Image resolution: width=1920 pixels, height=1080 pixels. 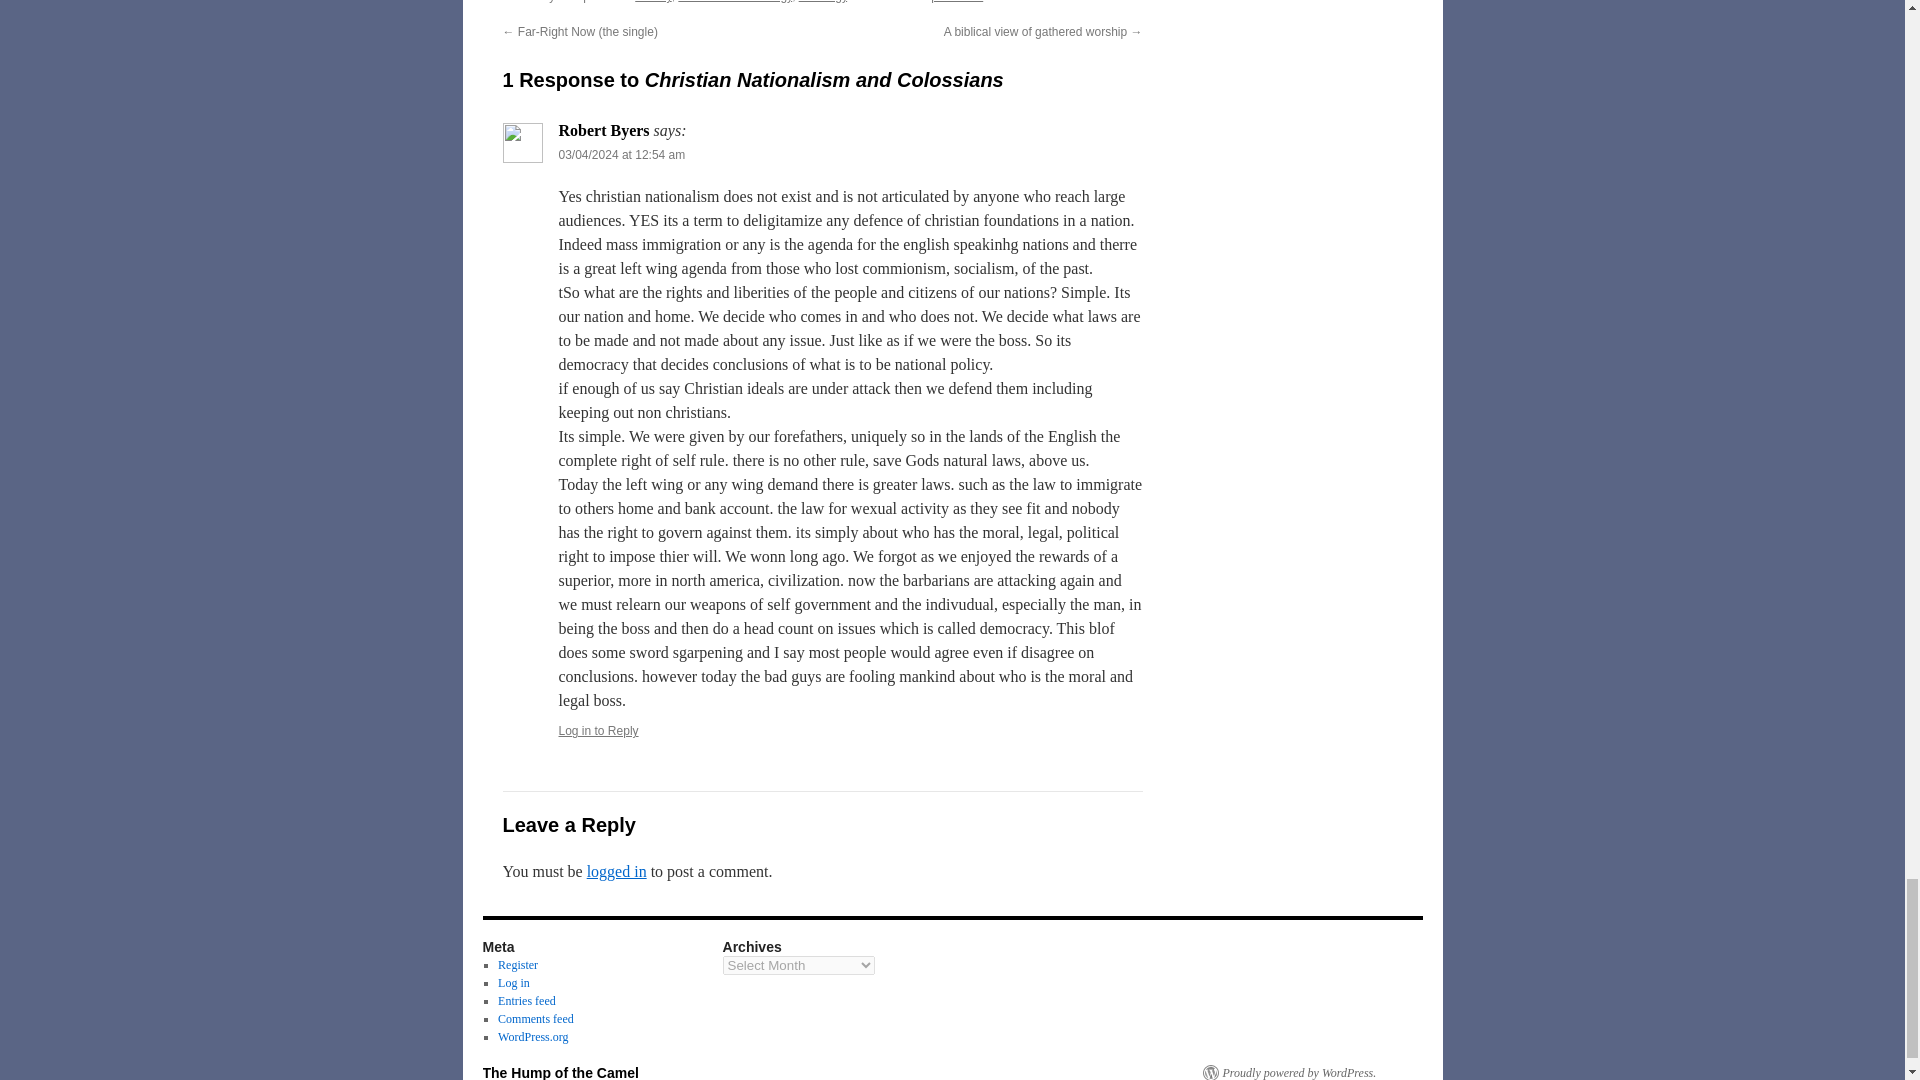 I want to click on Politics and sociology, so click(x=734, y=2).